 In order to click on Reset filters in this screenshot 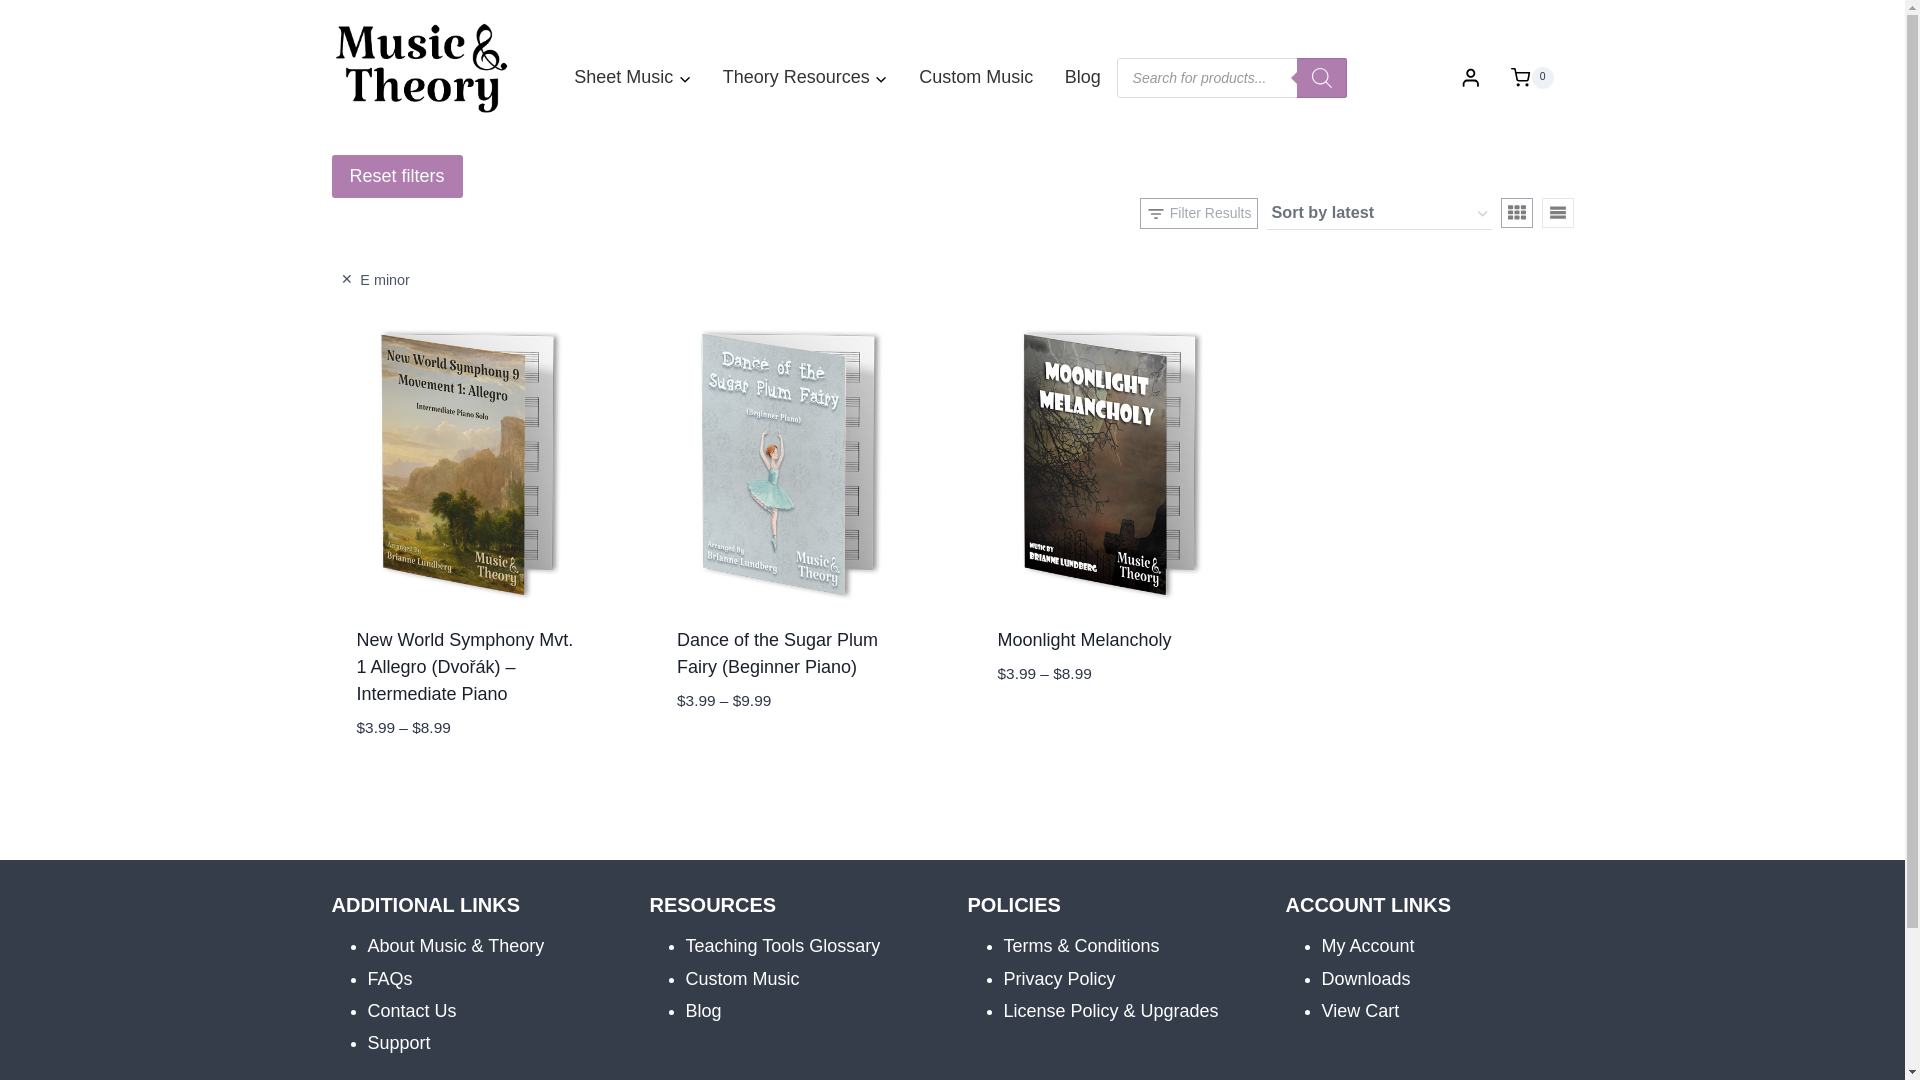, I will do `click(397, 176)`.